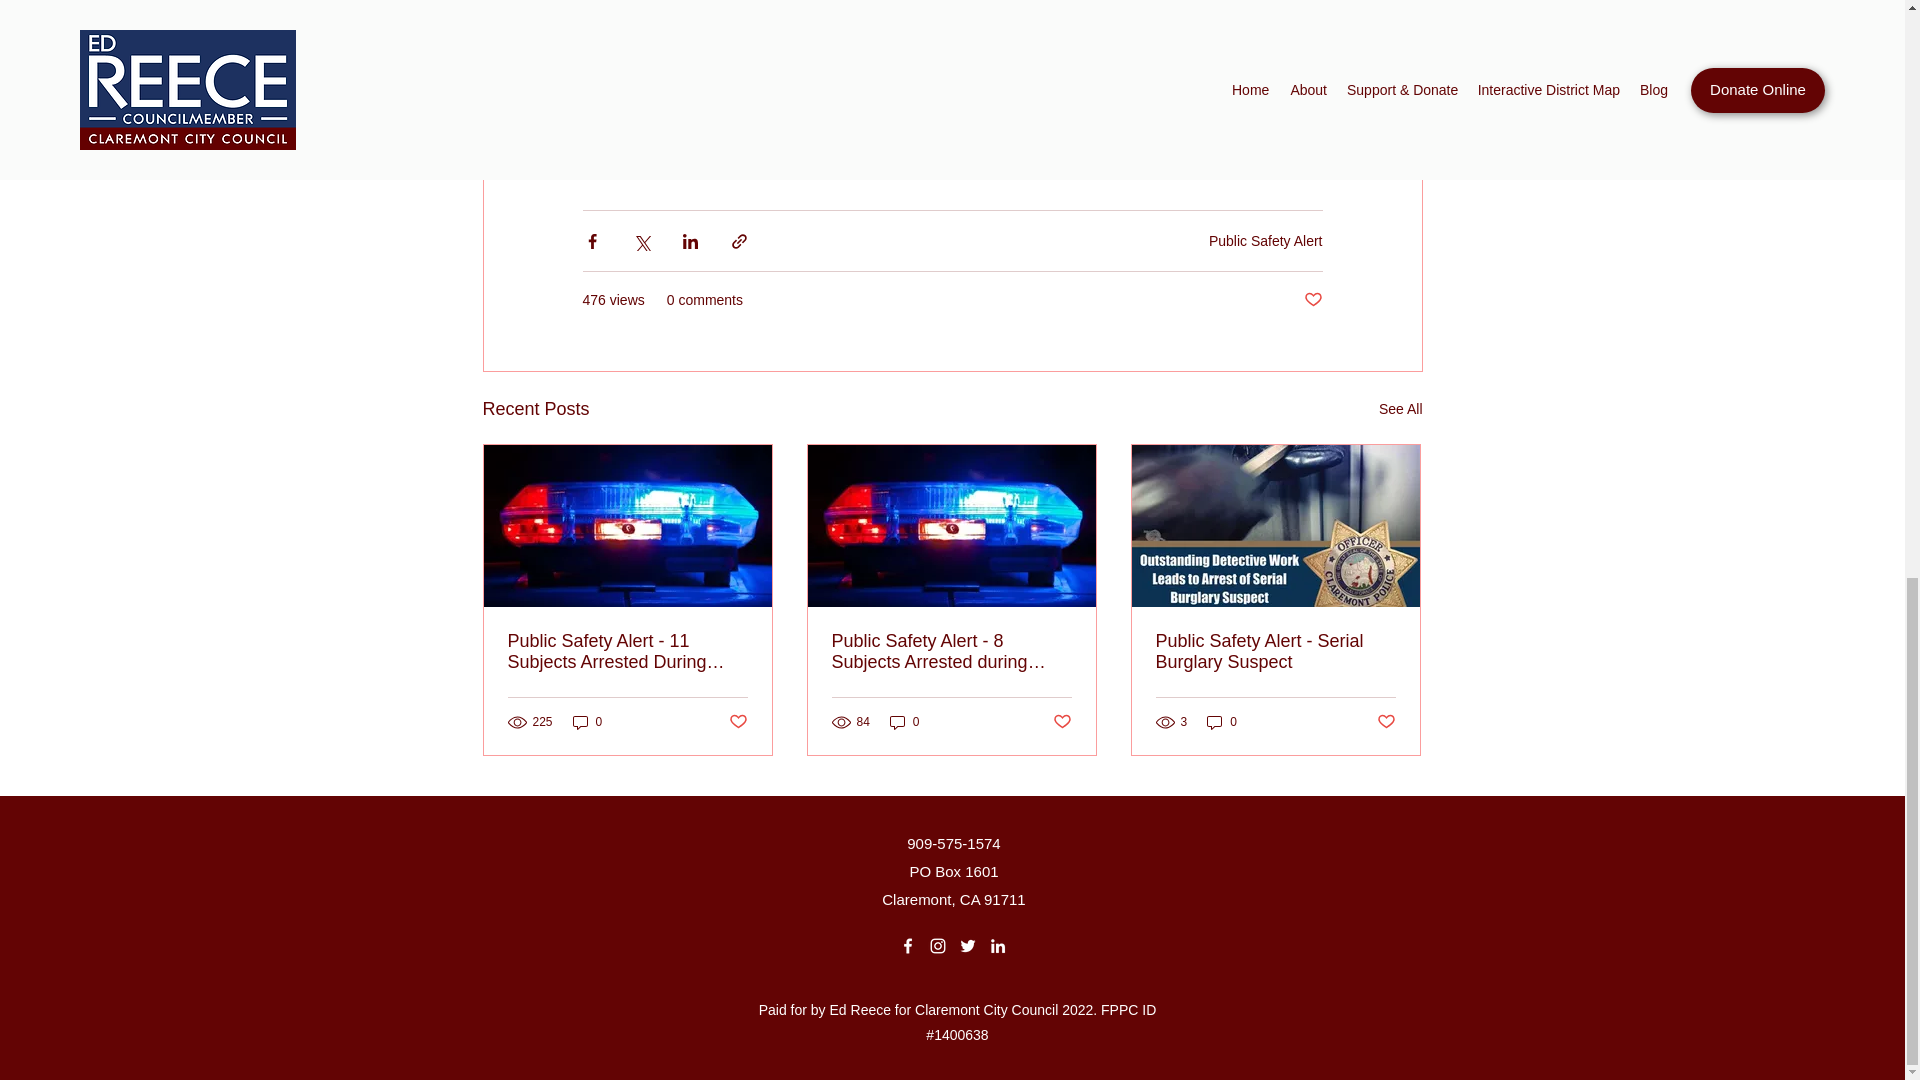  What do you see at coordinates (736, 722) in the screenshot?
I see `Post not marked as liked` at bounding box center [736, 722].